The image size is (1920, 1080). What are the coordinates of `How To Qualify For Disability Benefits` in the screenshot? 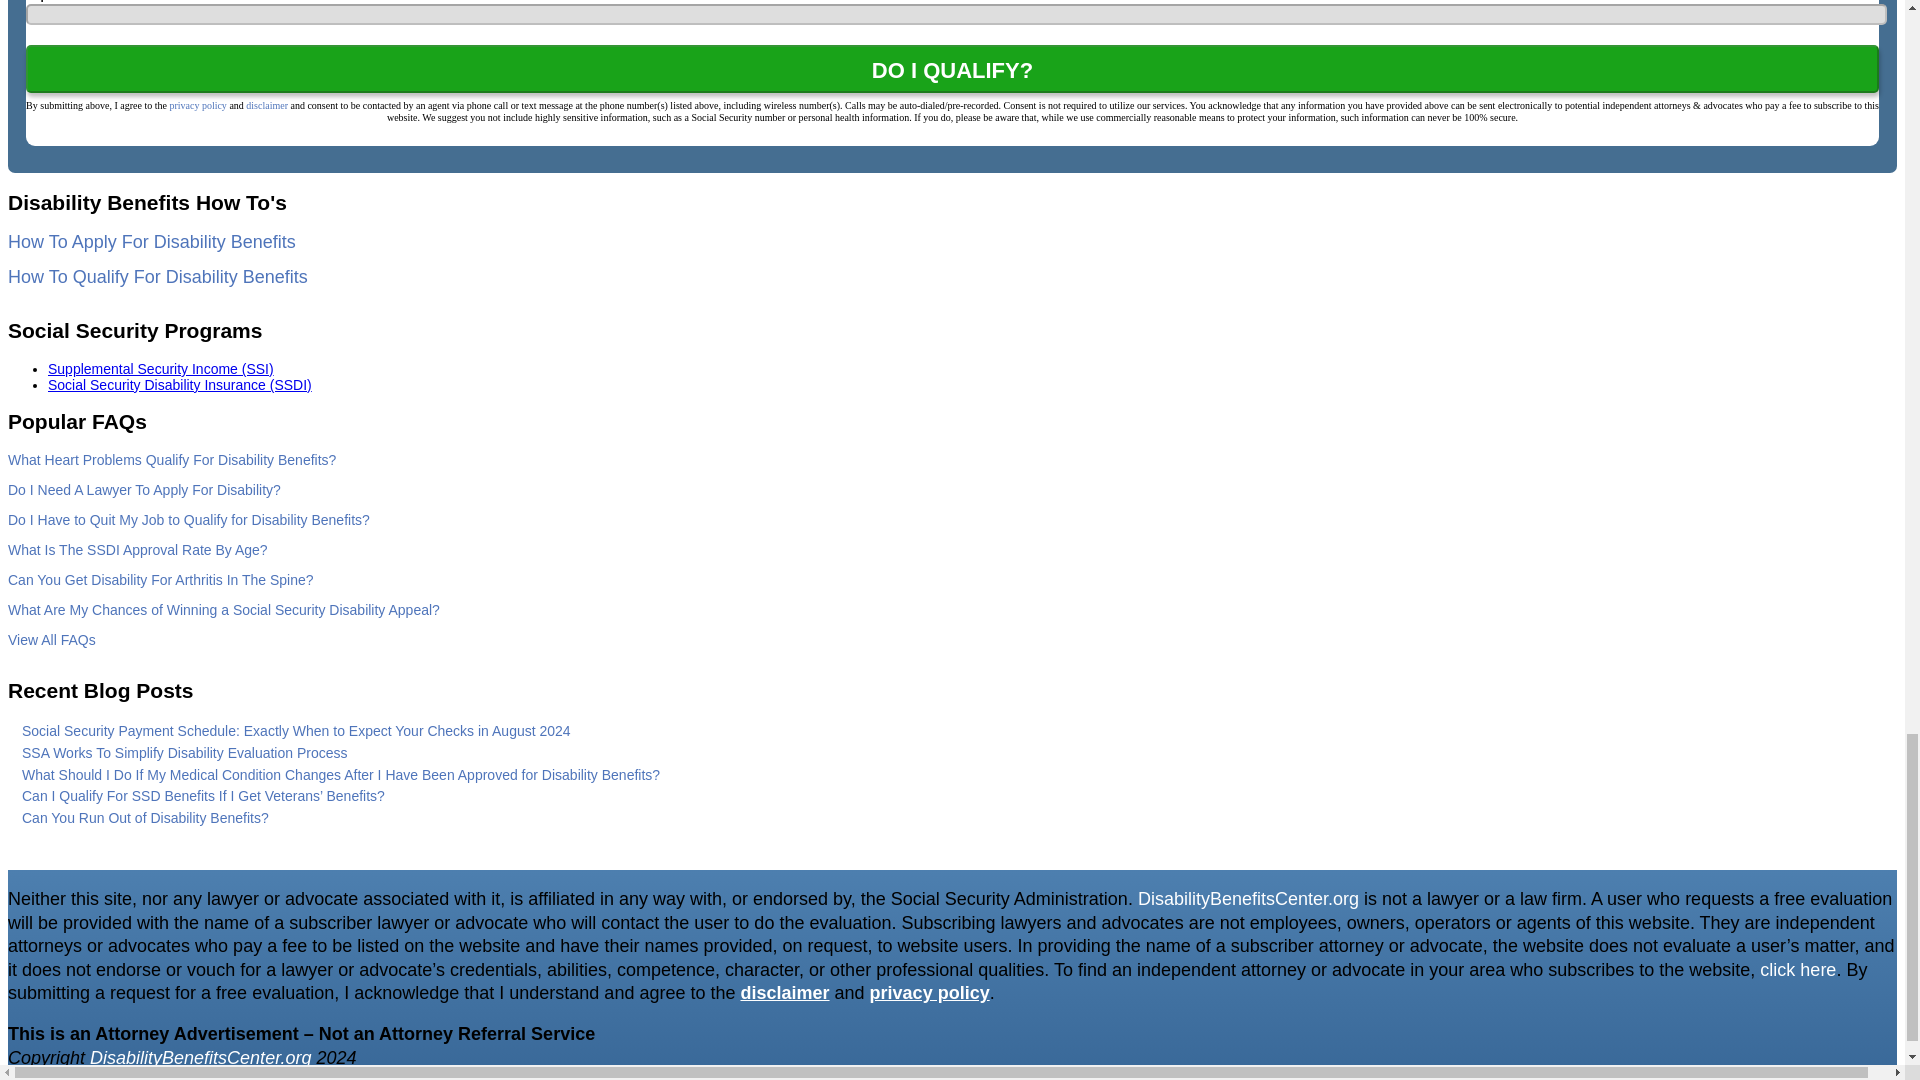 It's located at (157, 276).